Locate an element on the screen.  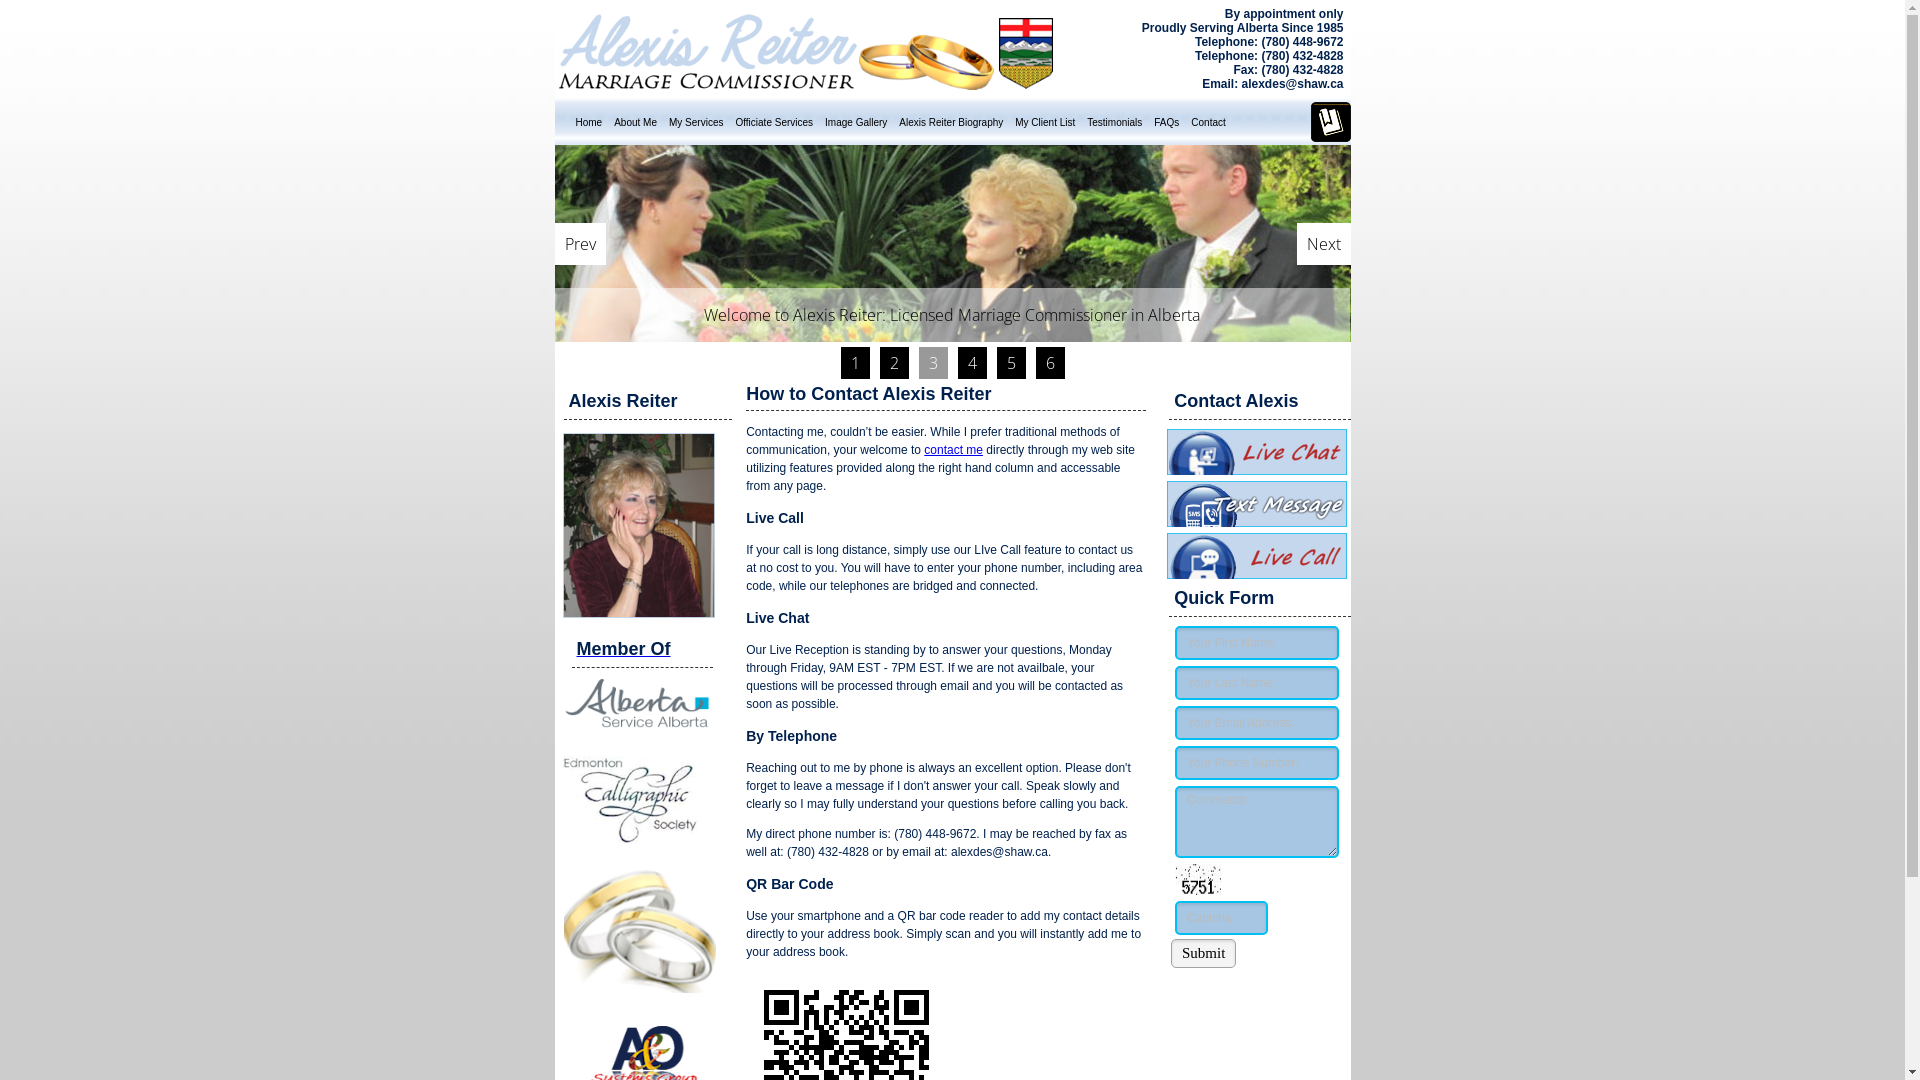
Home is located at coordinates (590, 122).